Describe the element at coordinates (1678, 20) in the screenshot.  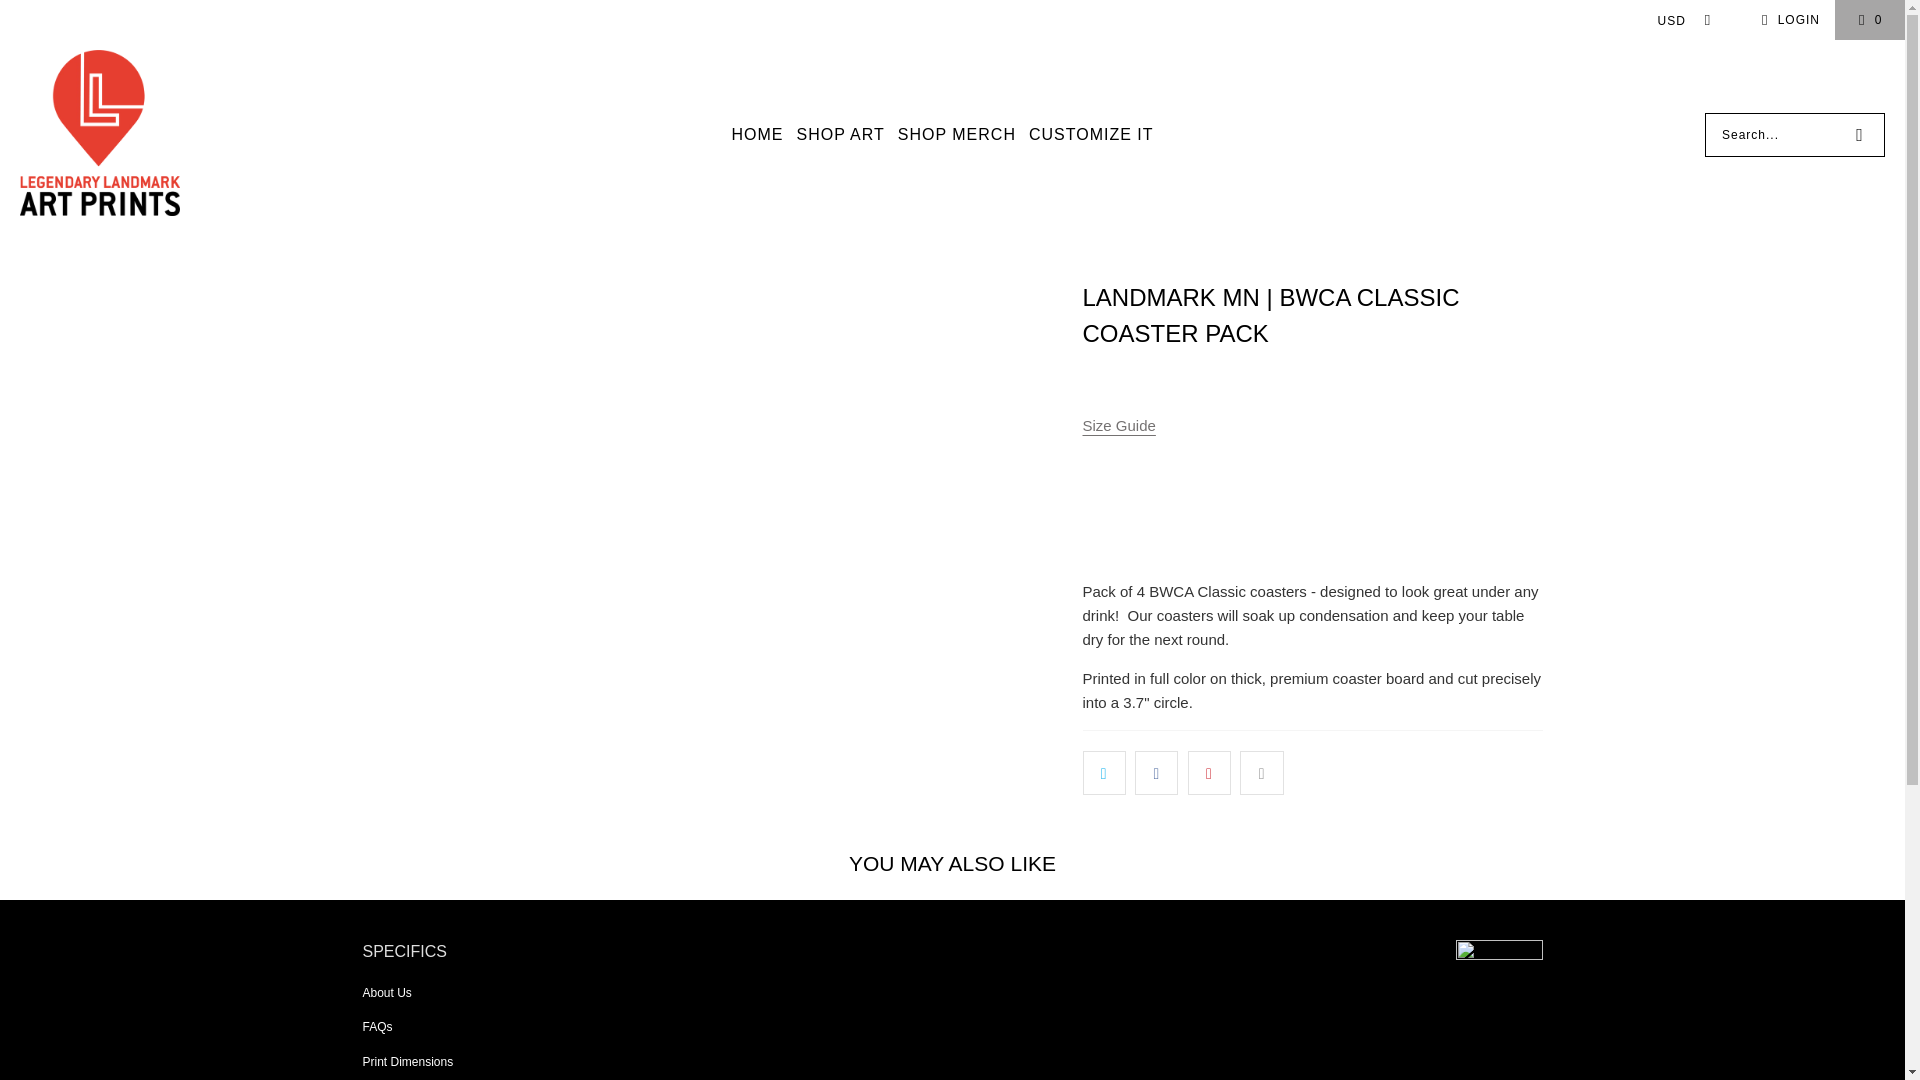
I see `USD` at that location.